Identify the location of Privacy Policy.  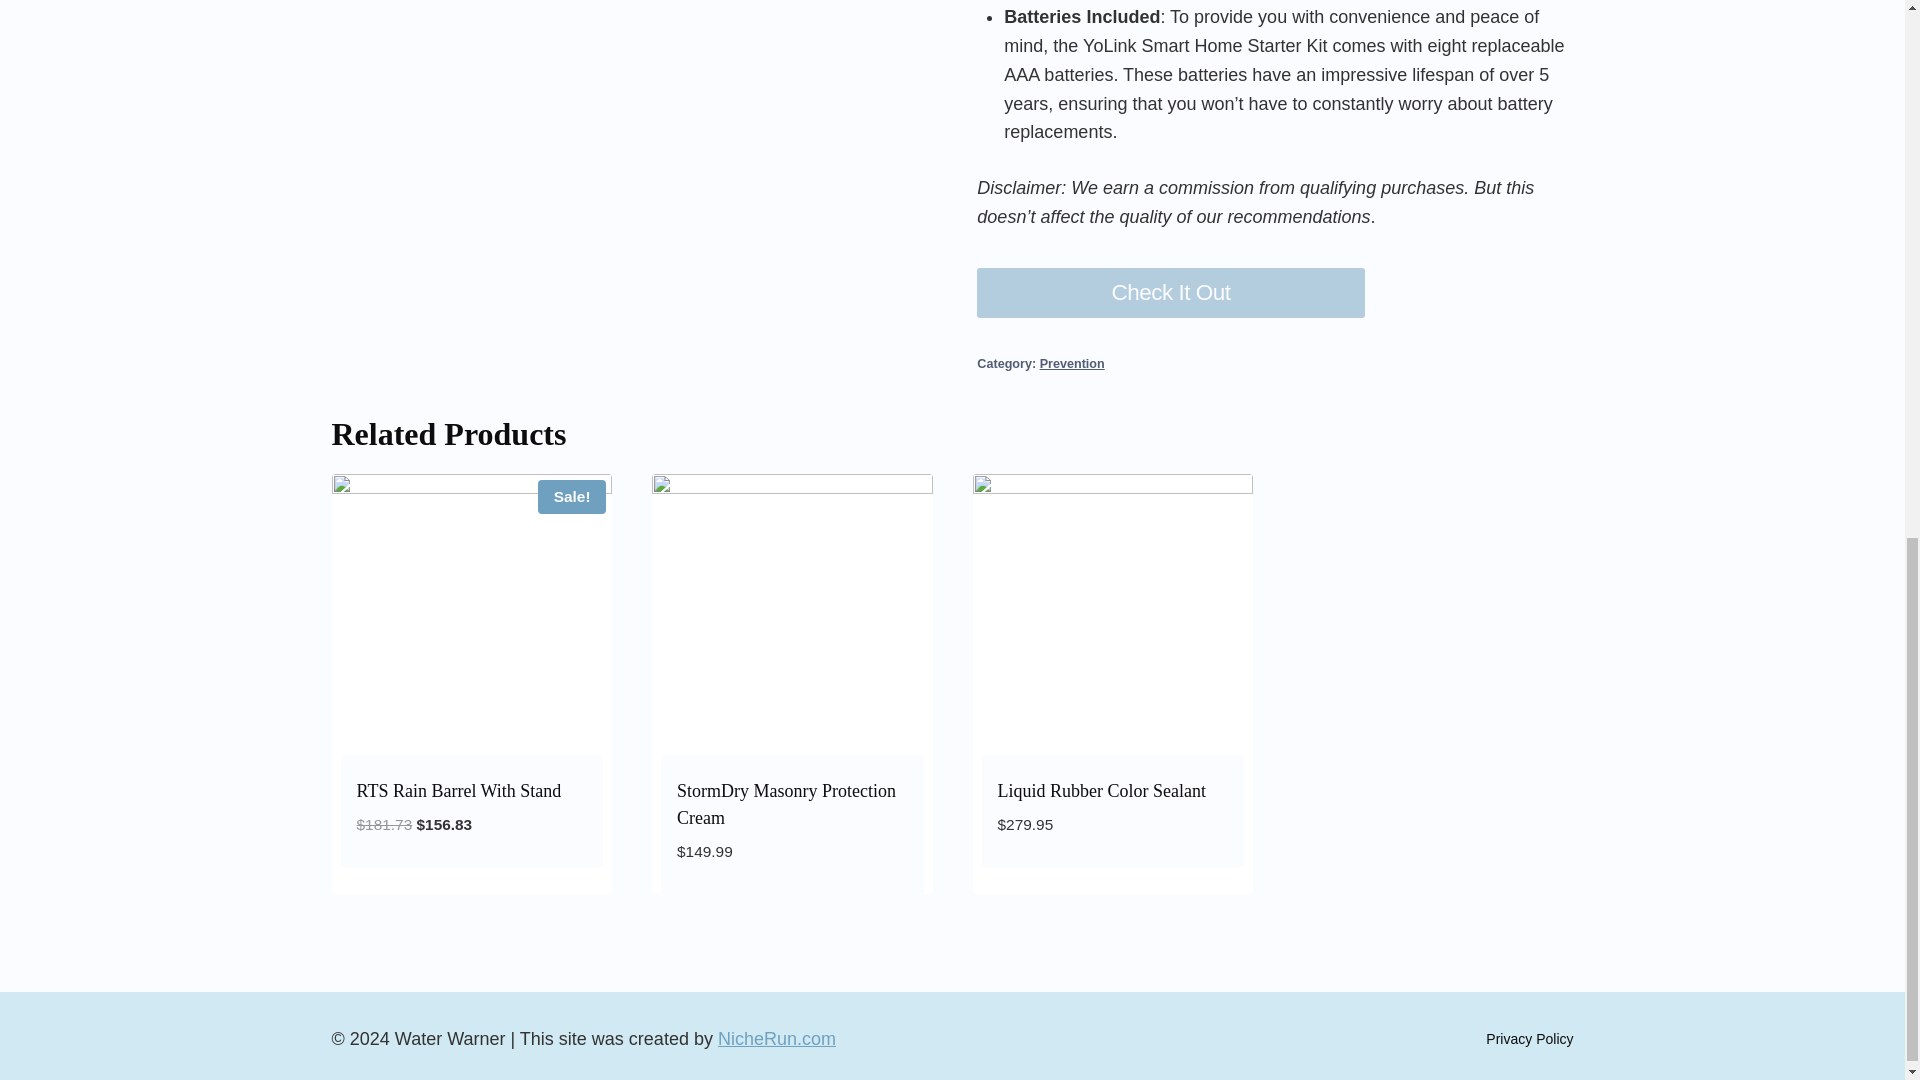
(1529, 1038).